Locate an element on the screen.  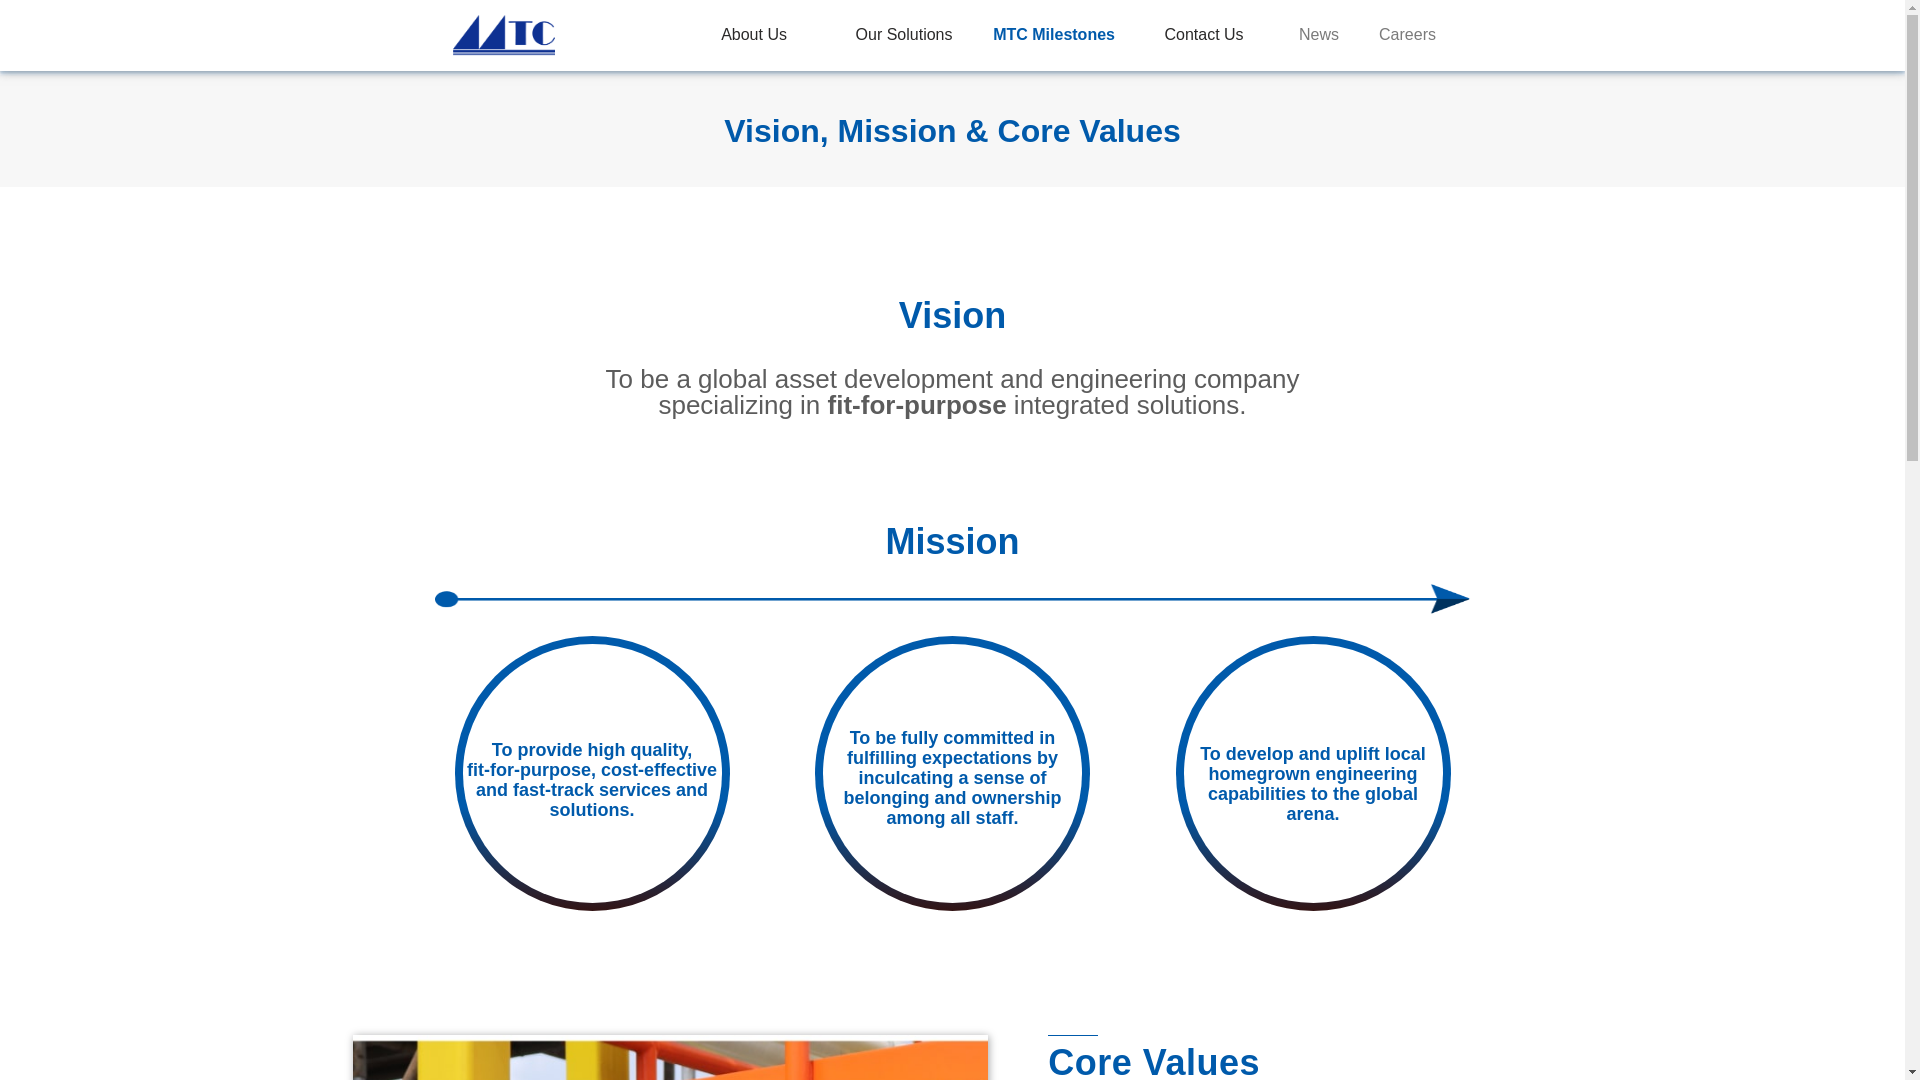
Our Solutions is located at coordinates (904, 36).